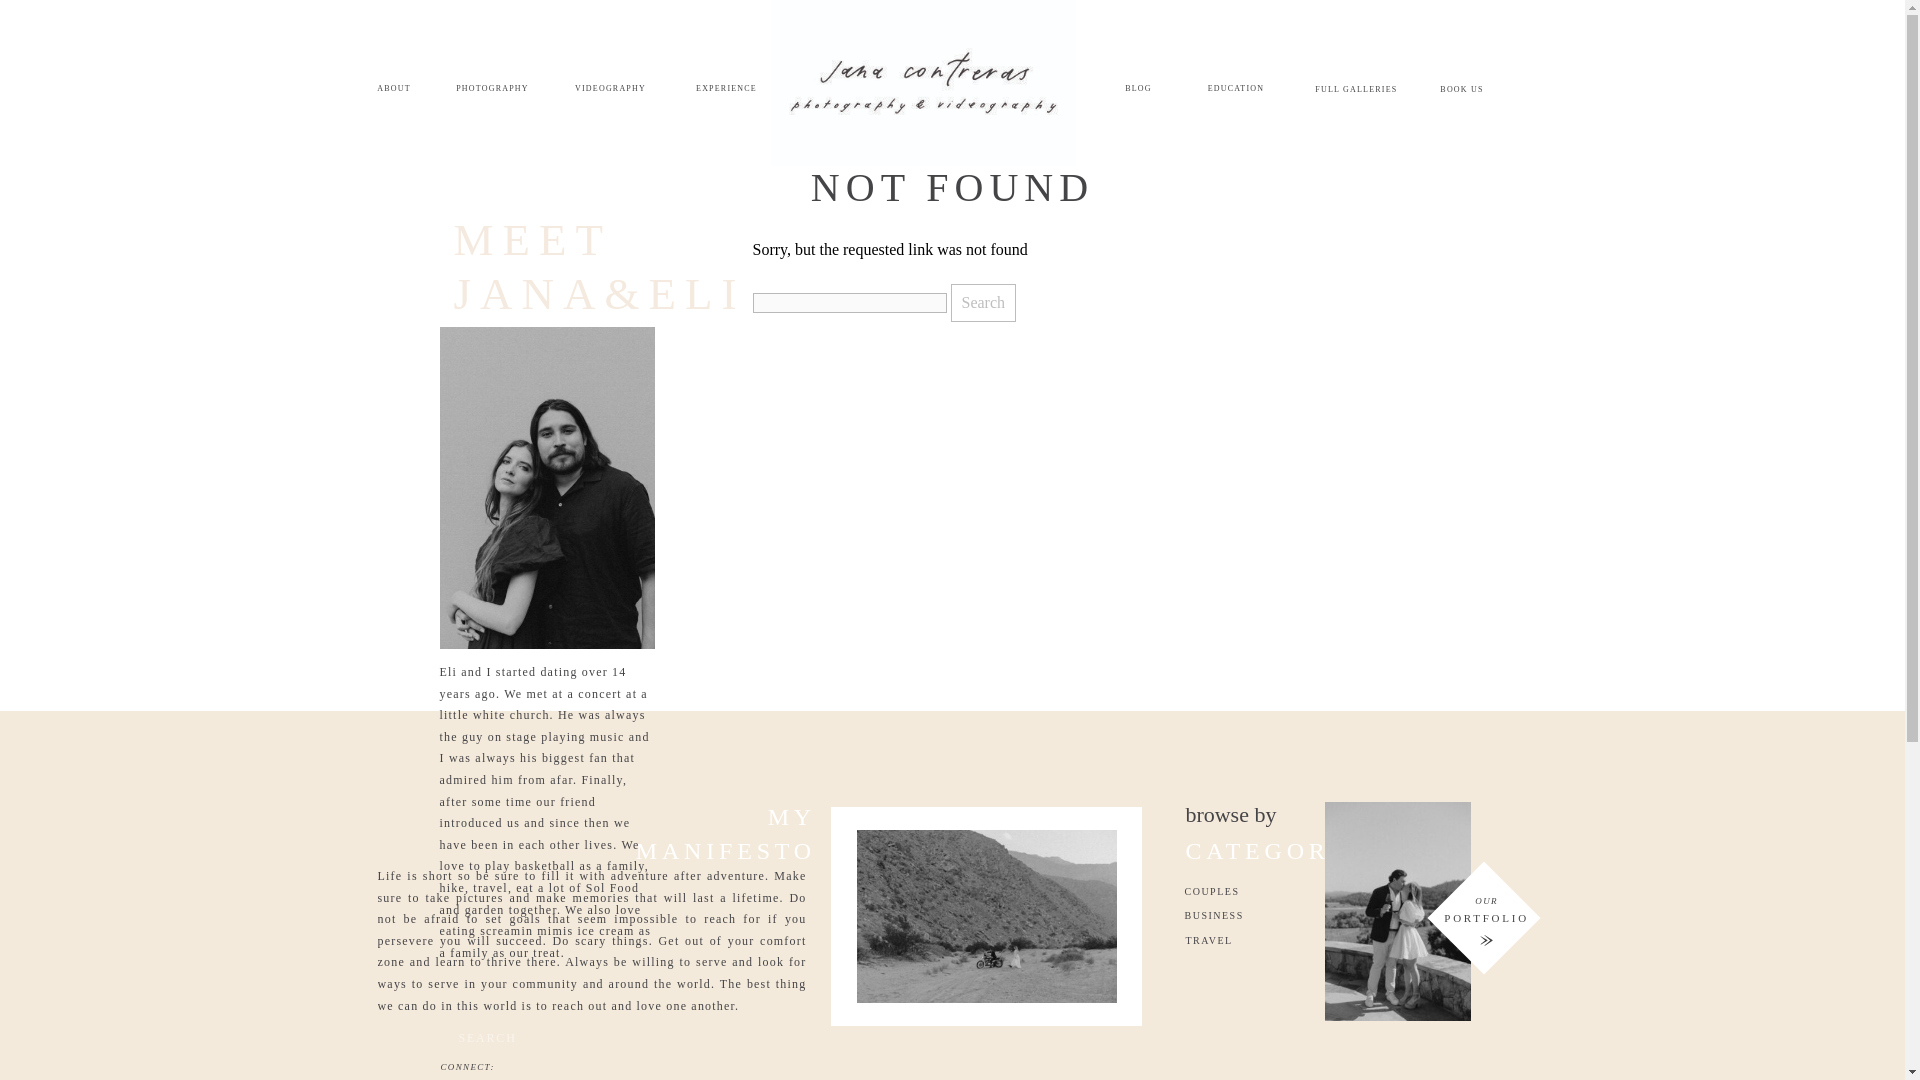 This screenshot has height=1080, width=1920. Describe the element at coordinates (1294, 862) in the screenshot. I see `CATEGORY` at that location.